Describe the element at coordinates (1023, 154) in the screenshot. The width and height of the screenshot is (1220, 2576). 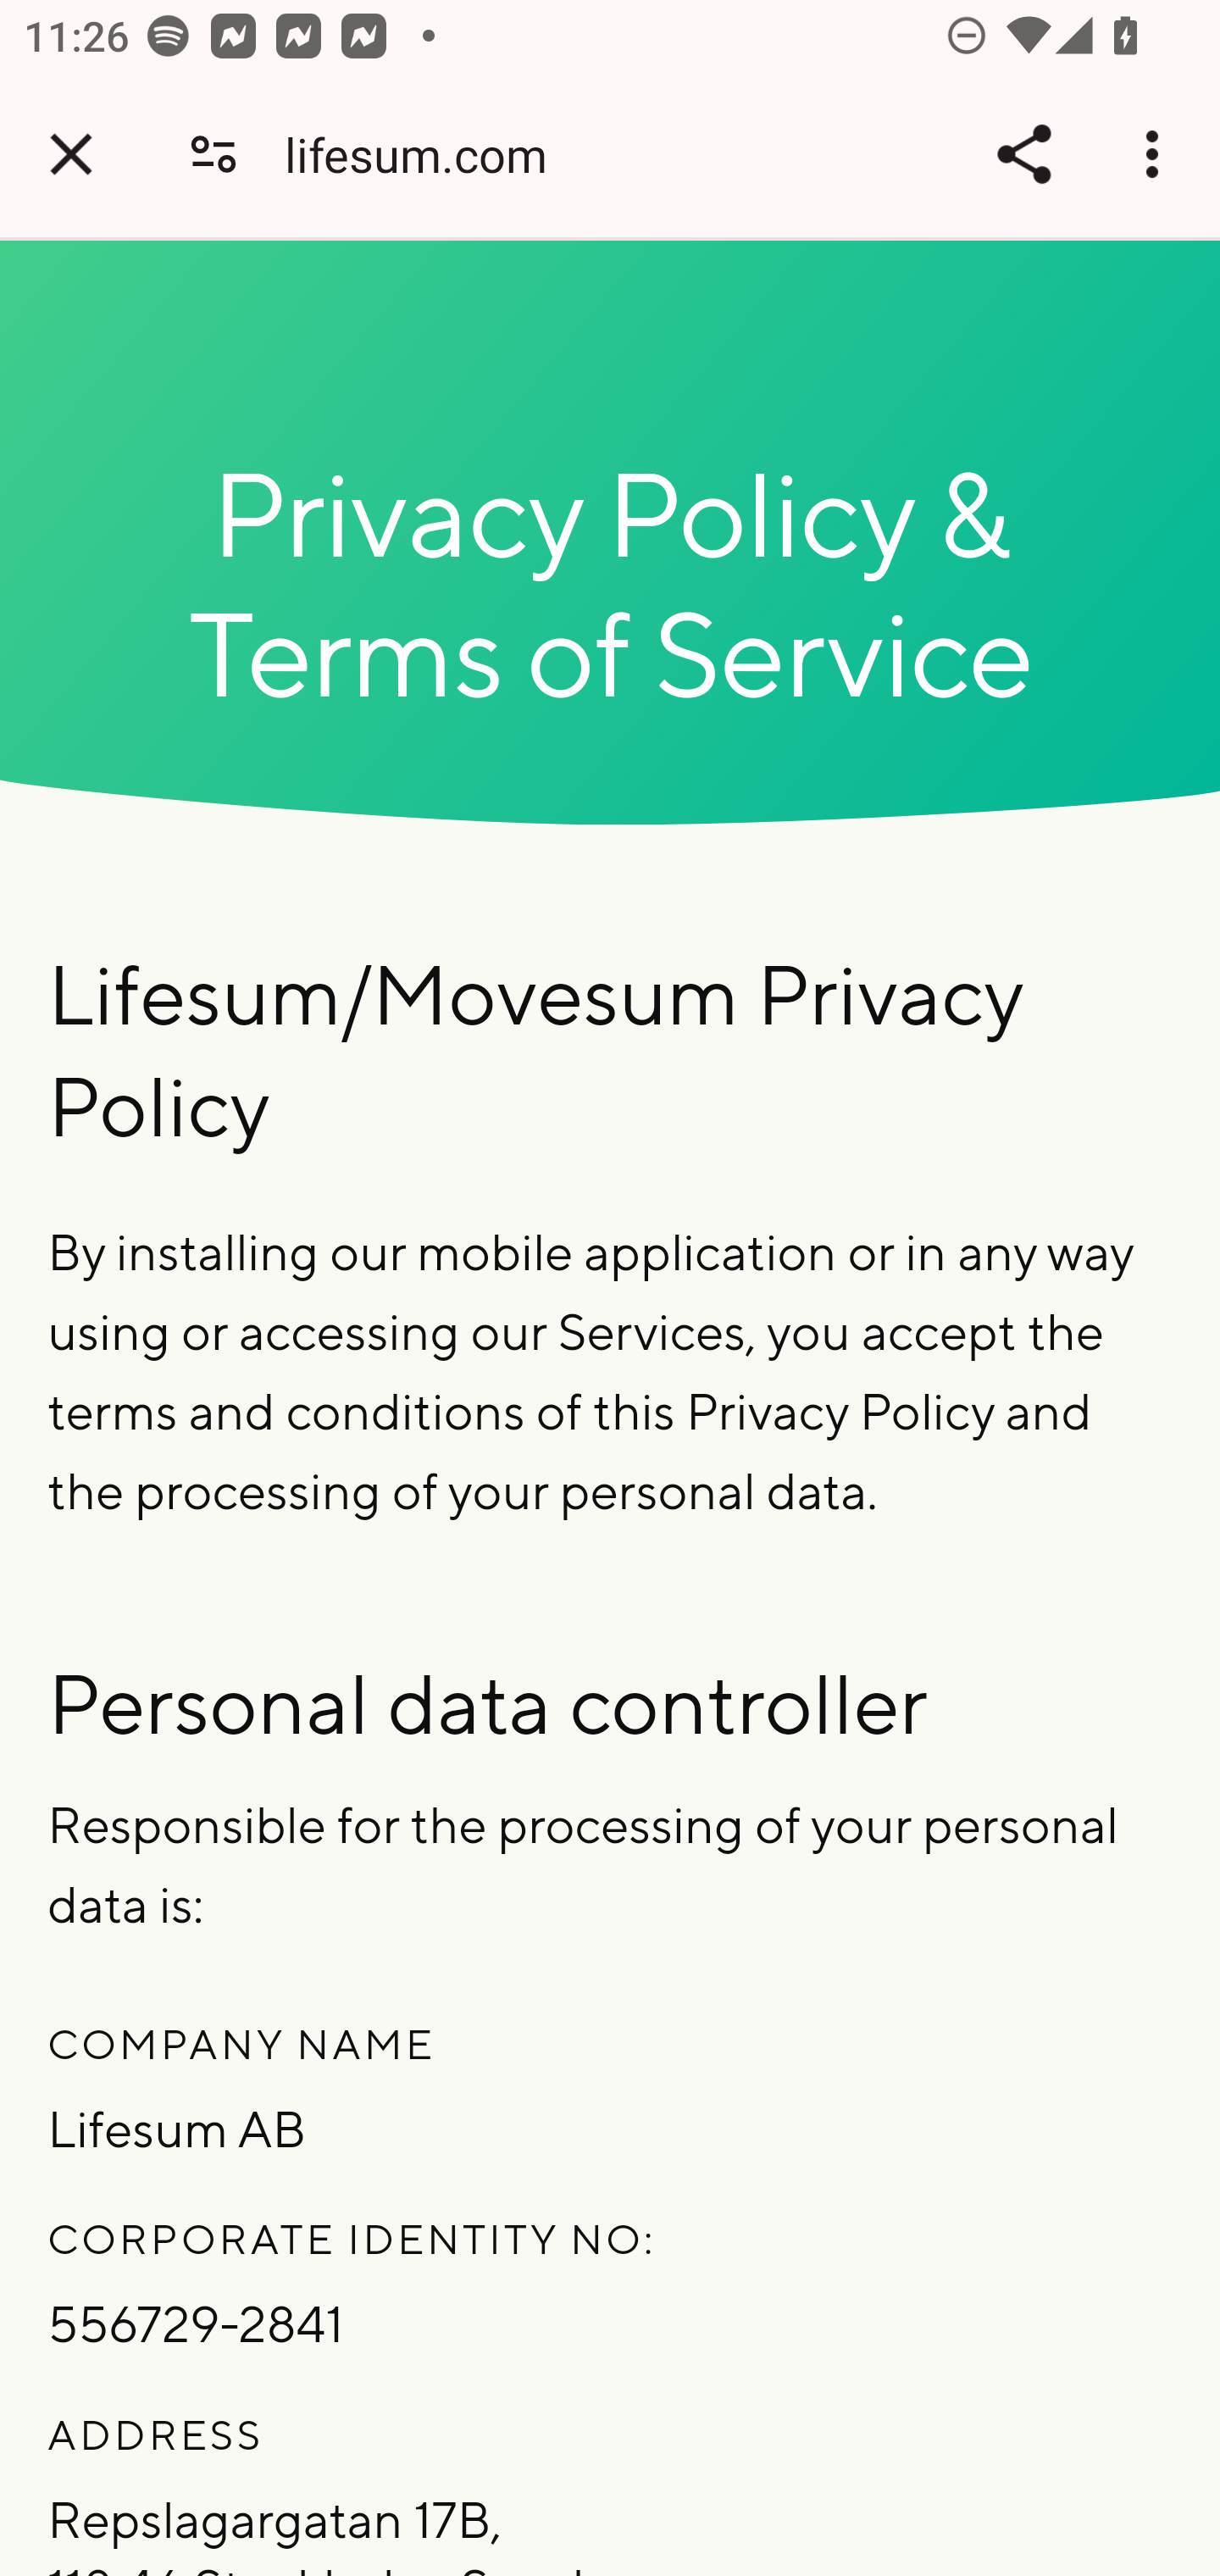
I see `Share` at that location.